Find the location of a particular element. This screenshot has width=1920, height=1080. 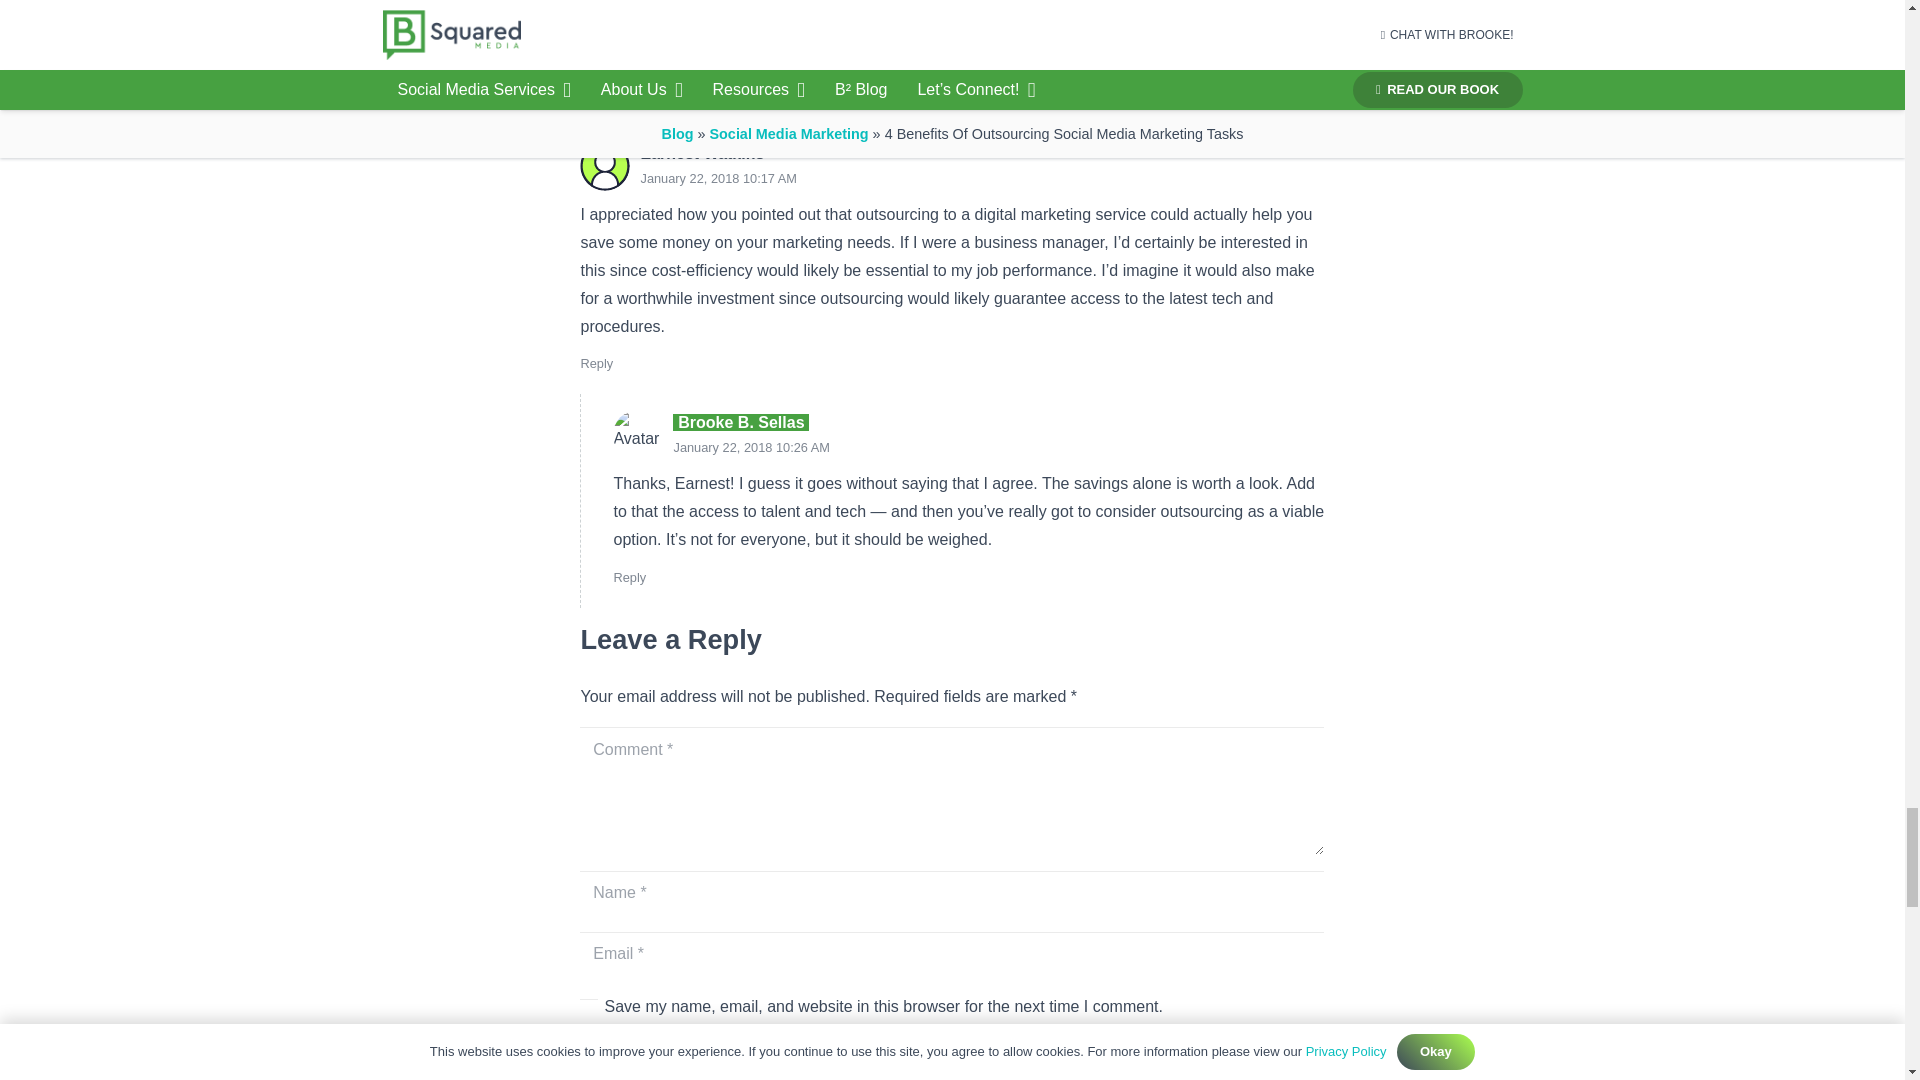

January 2, 2018 10:38 AM is located at coordinates (747, 22).